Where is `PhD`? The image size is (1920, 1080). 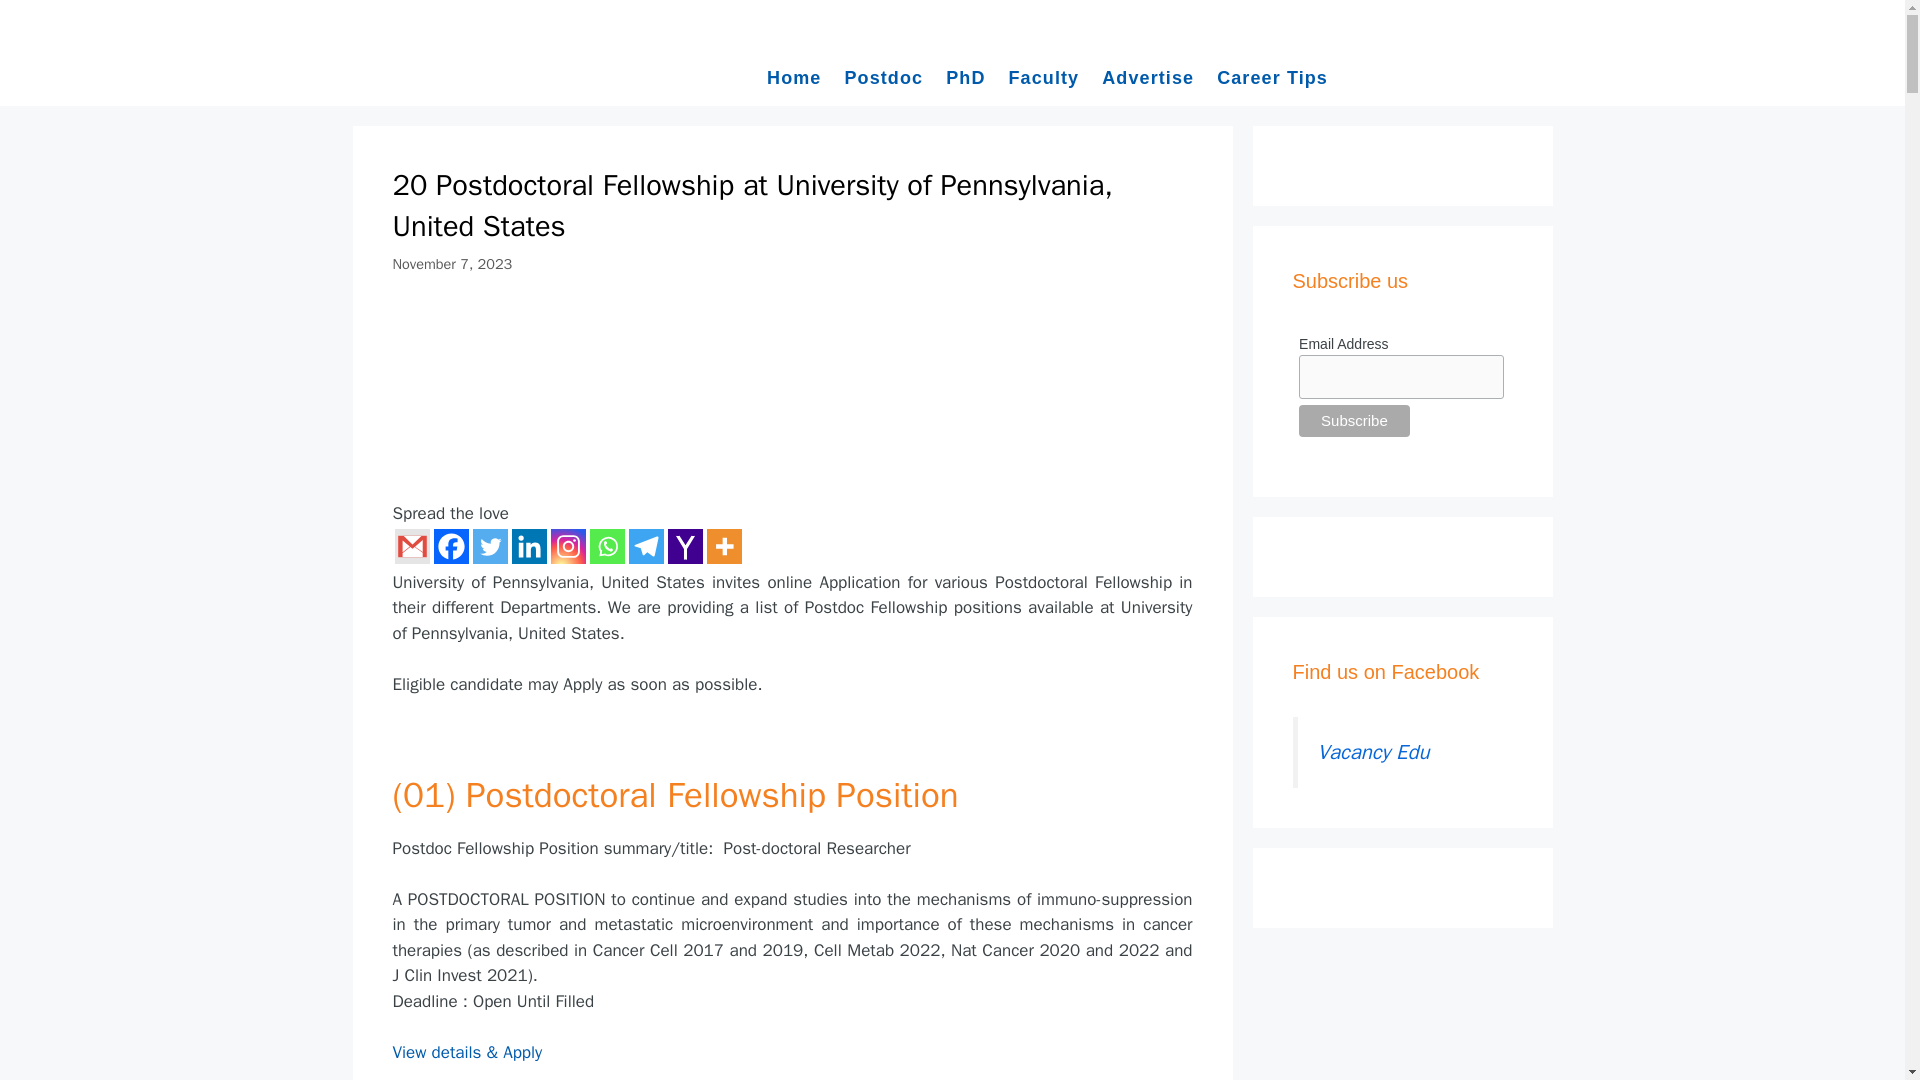 PhD is located at coordinates (965, 77).